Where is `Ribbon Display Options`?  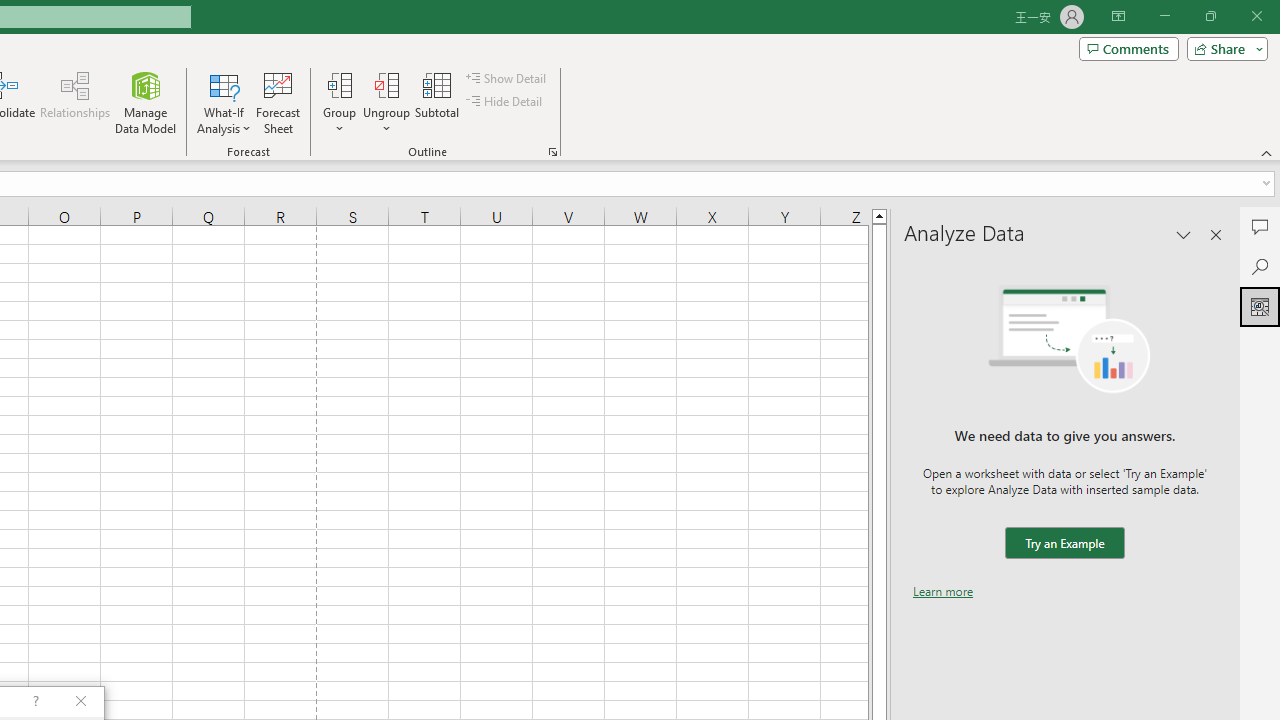
Ribbon Display Options is located at coordinates (1118, 16).